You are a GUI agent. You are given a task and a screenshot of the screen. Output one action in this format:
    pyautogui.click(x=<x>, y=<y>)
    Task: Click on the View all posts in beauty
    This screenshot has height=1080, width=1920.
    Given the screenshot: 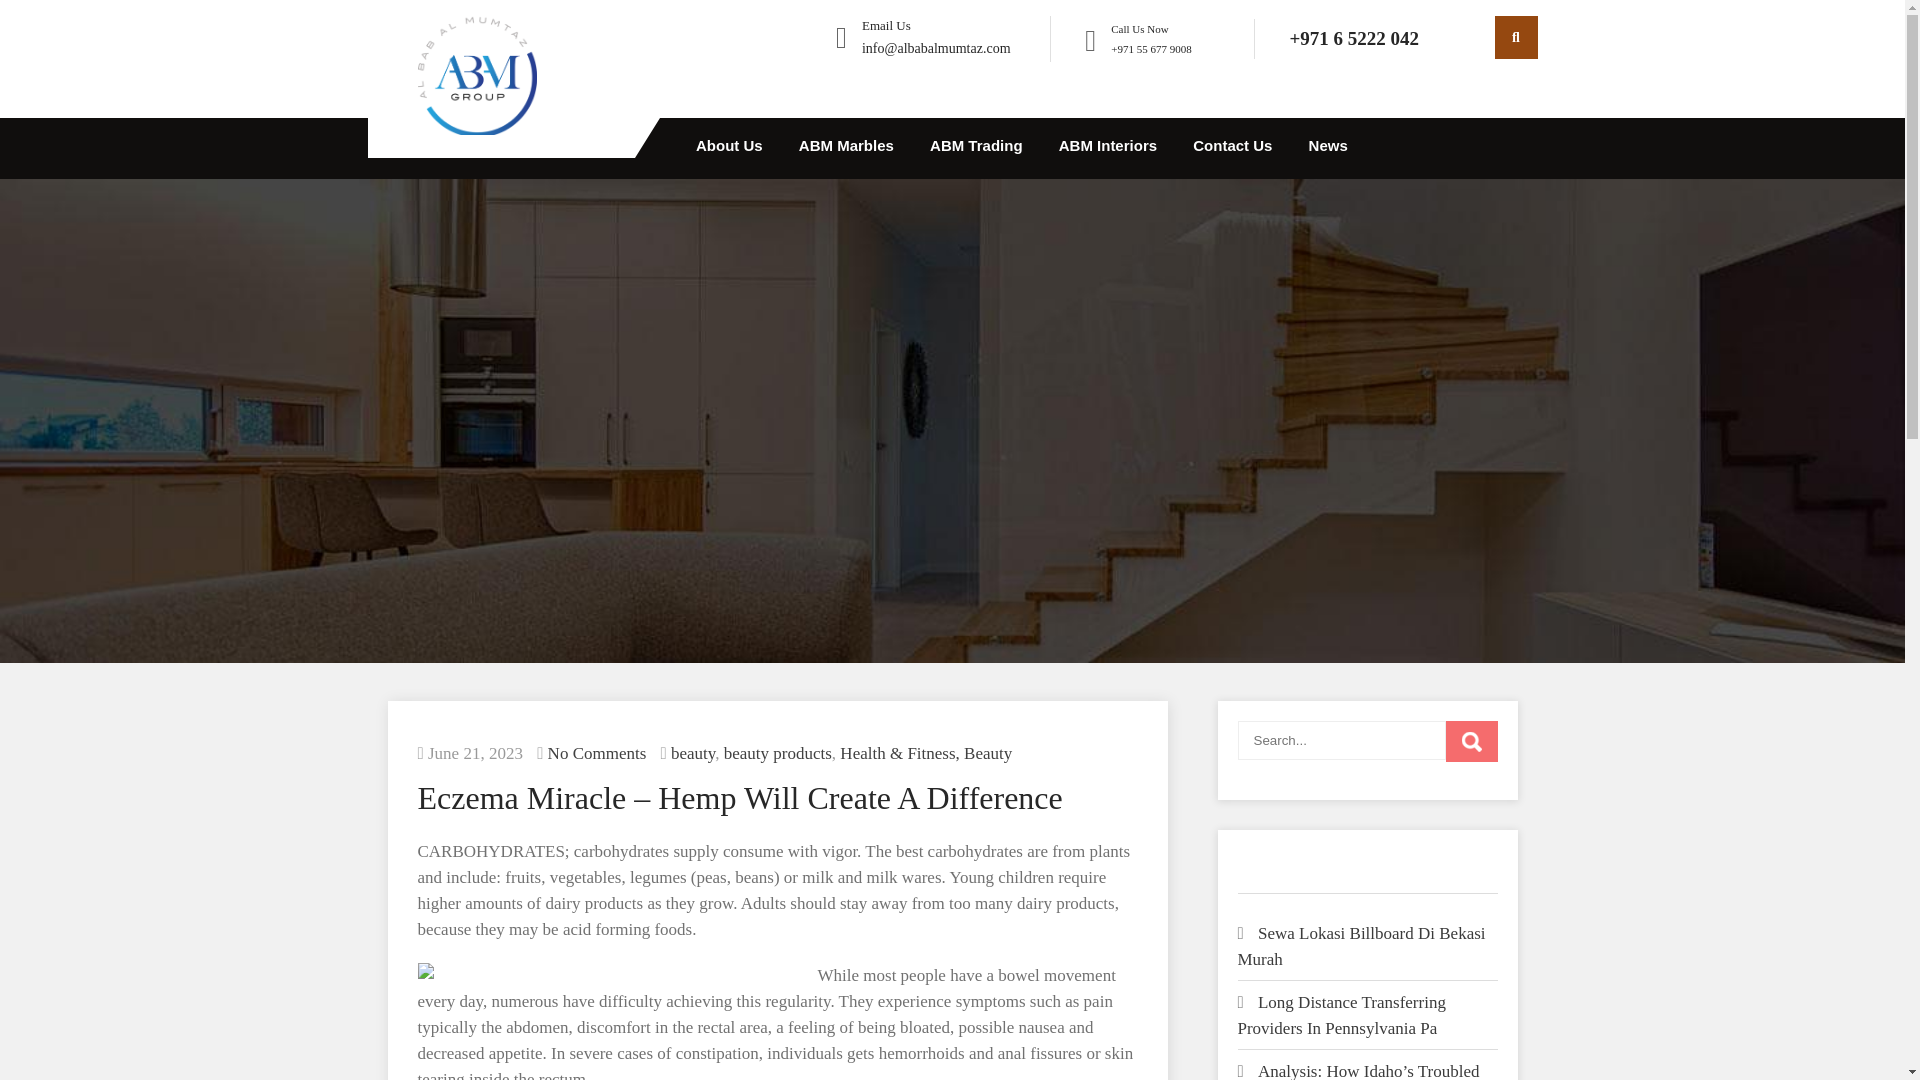 What is the action you would take?
    pyautogui.click(x=692, y=753)
    